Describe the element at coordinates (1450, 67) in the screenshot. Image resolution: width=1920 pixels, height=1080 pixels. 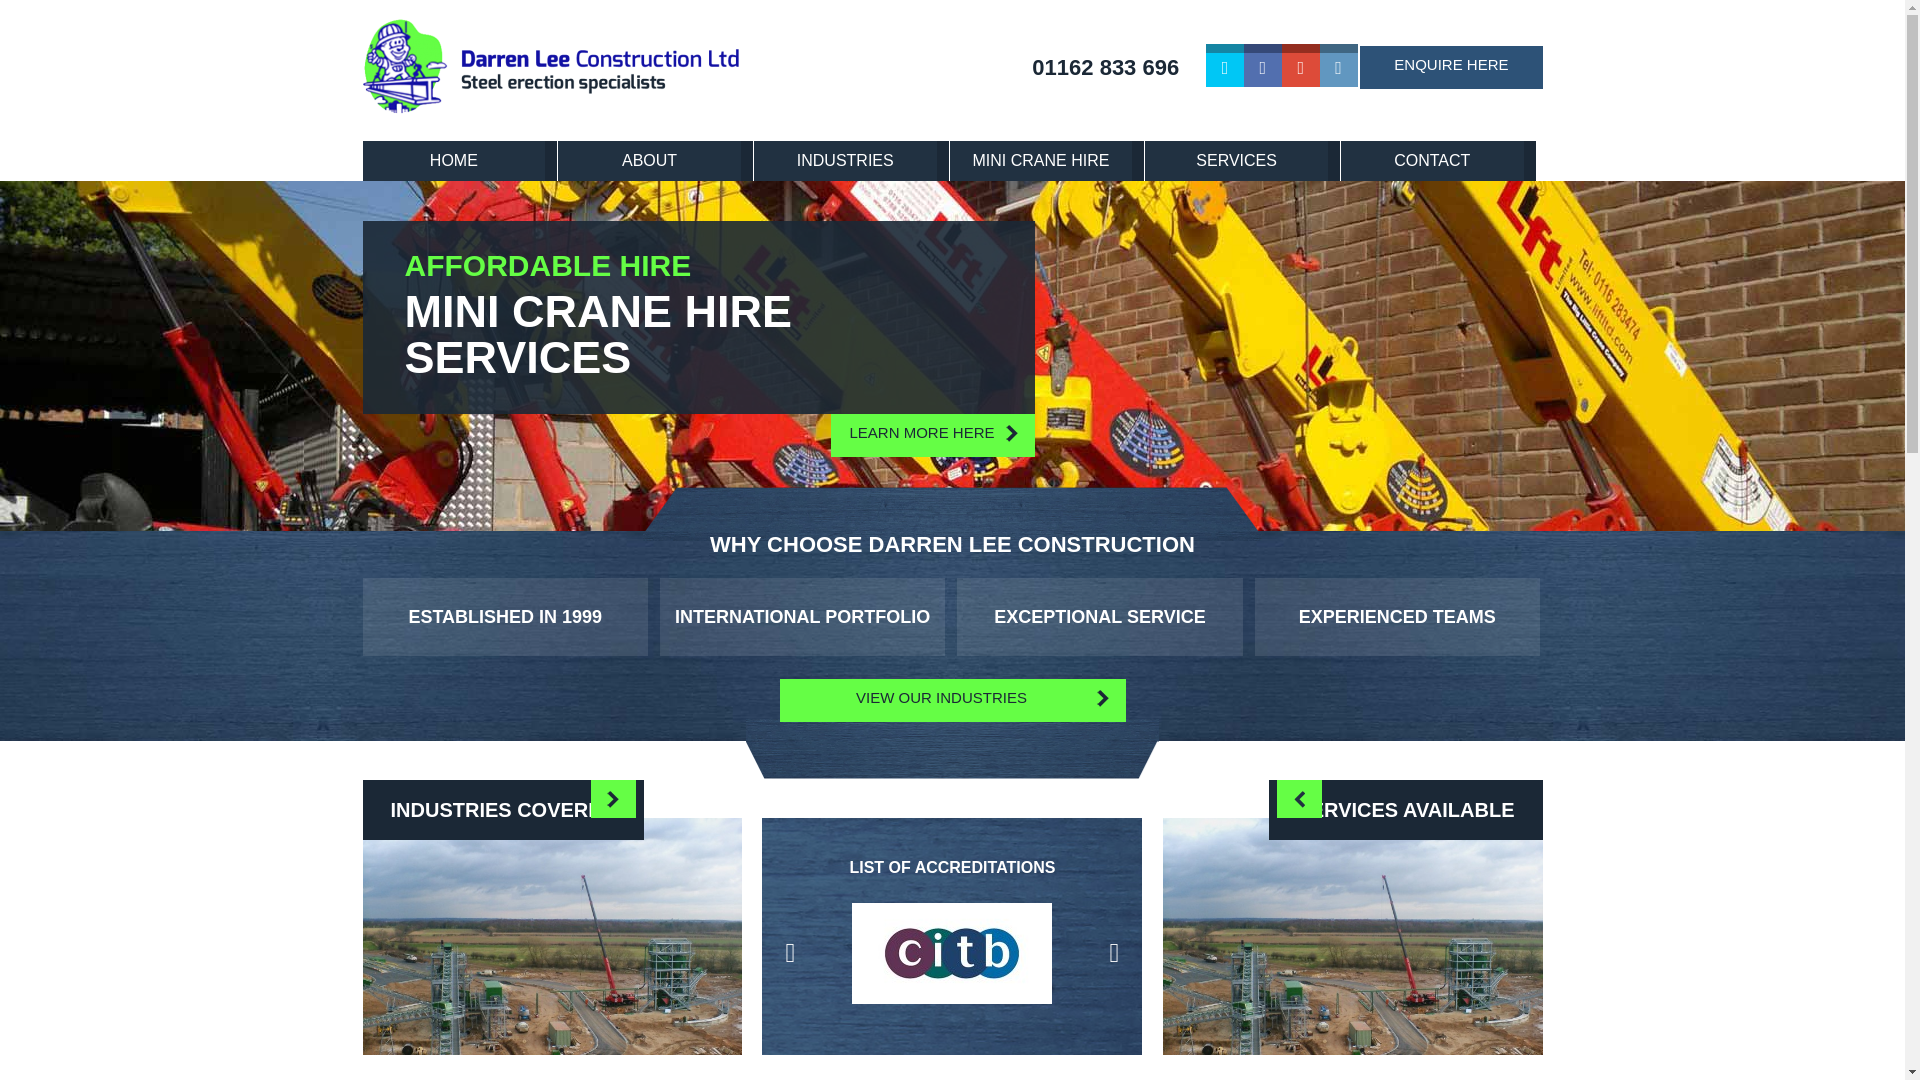
I see `ENQUIRE HERE` at that location.